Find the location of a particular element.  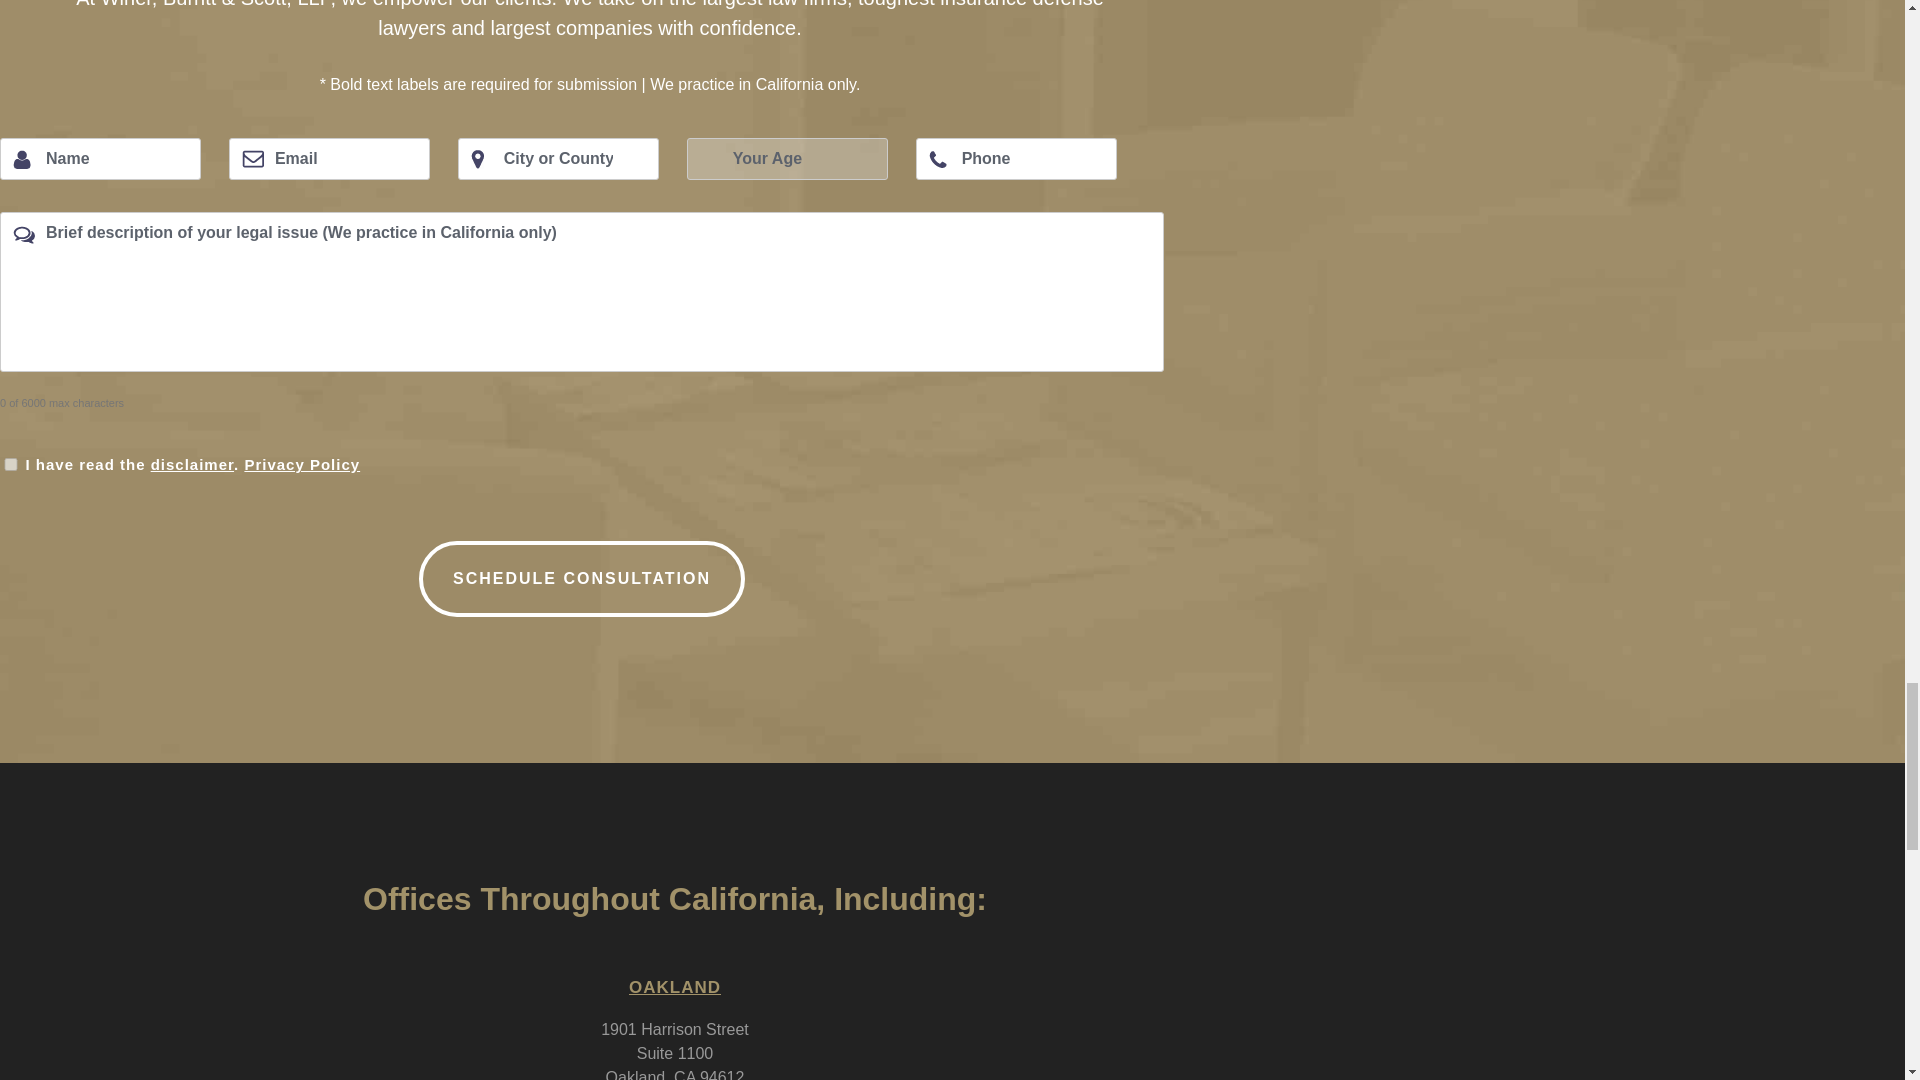

Schedule Consultation is located at coordinates (581, 578).